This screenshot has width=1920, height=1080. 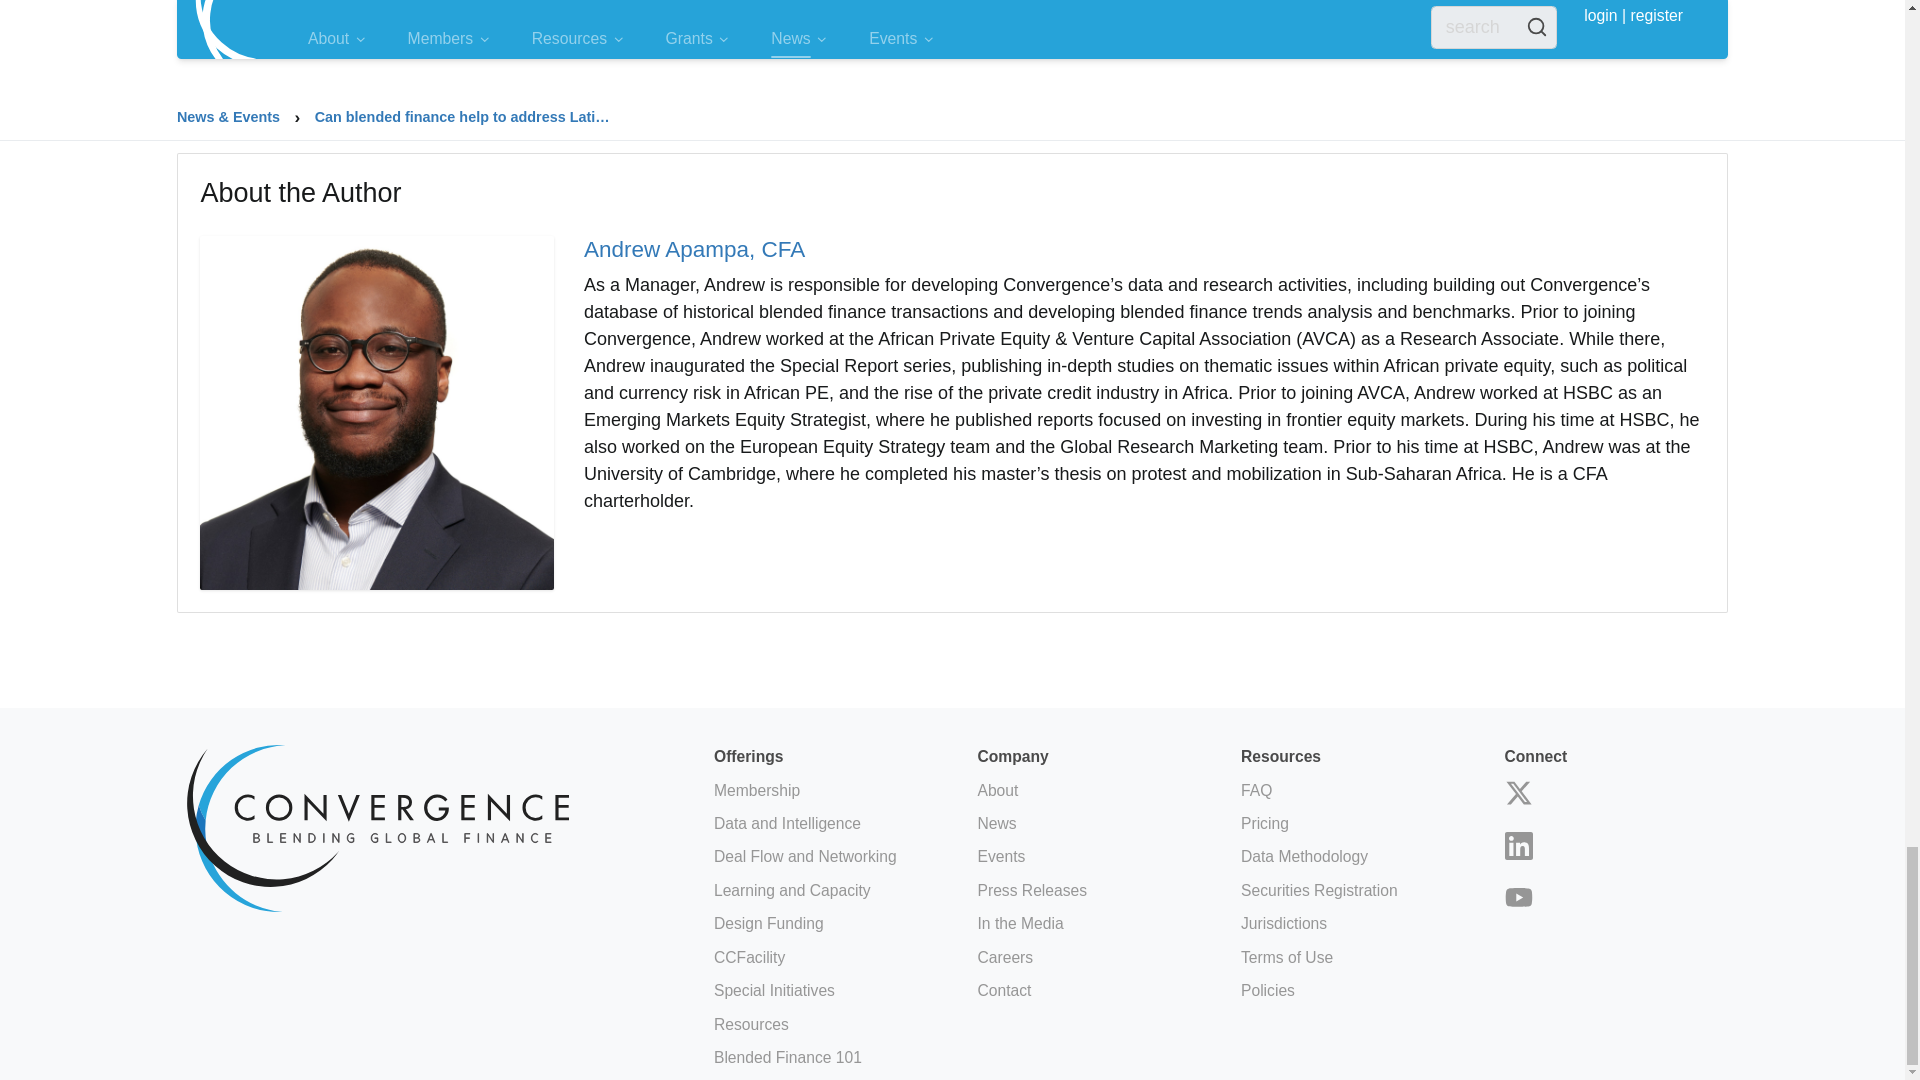 I want to click on About, so click(x=997, y=790).